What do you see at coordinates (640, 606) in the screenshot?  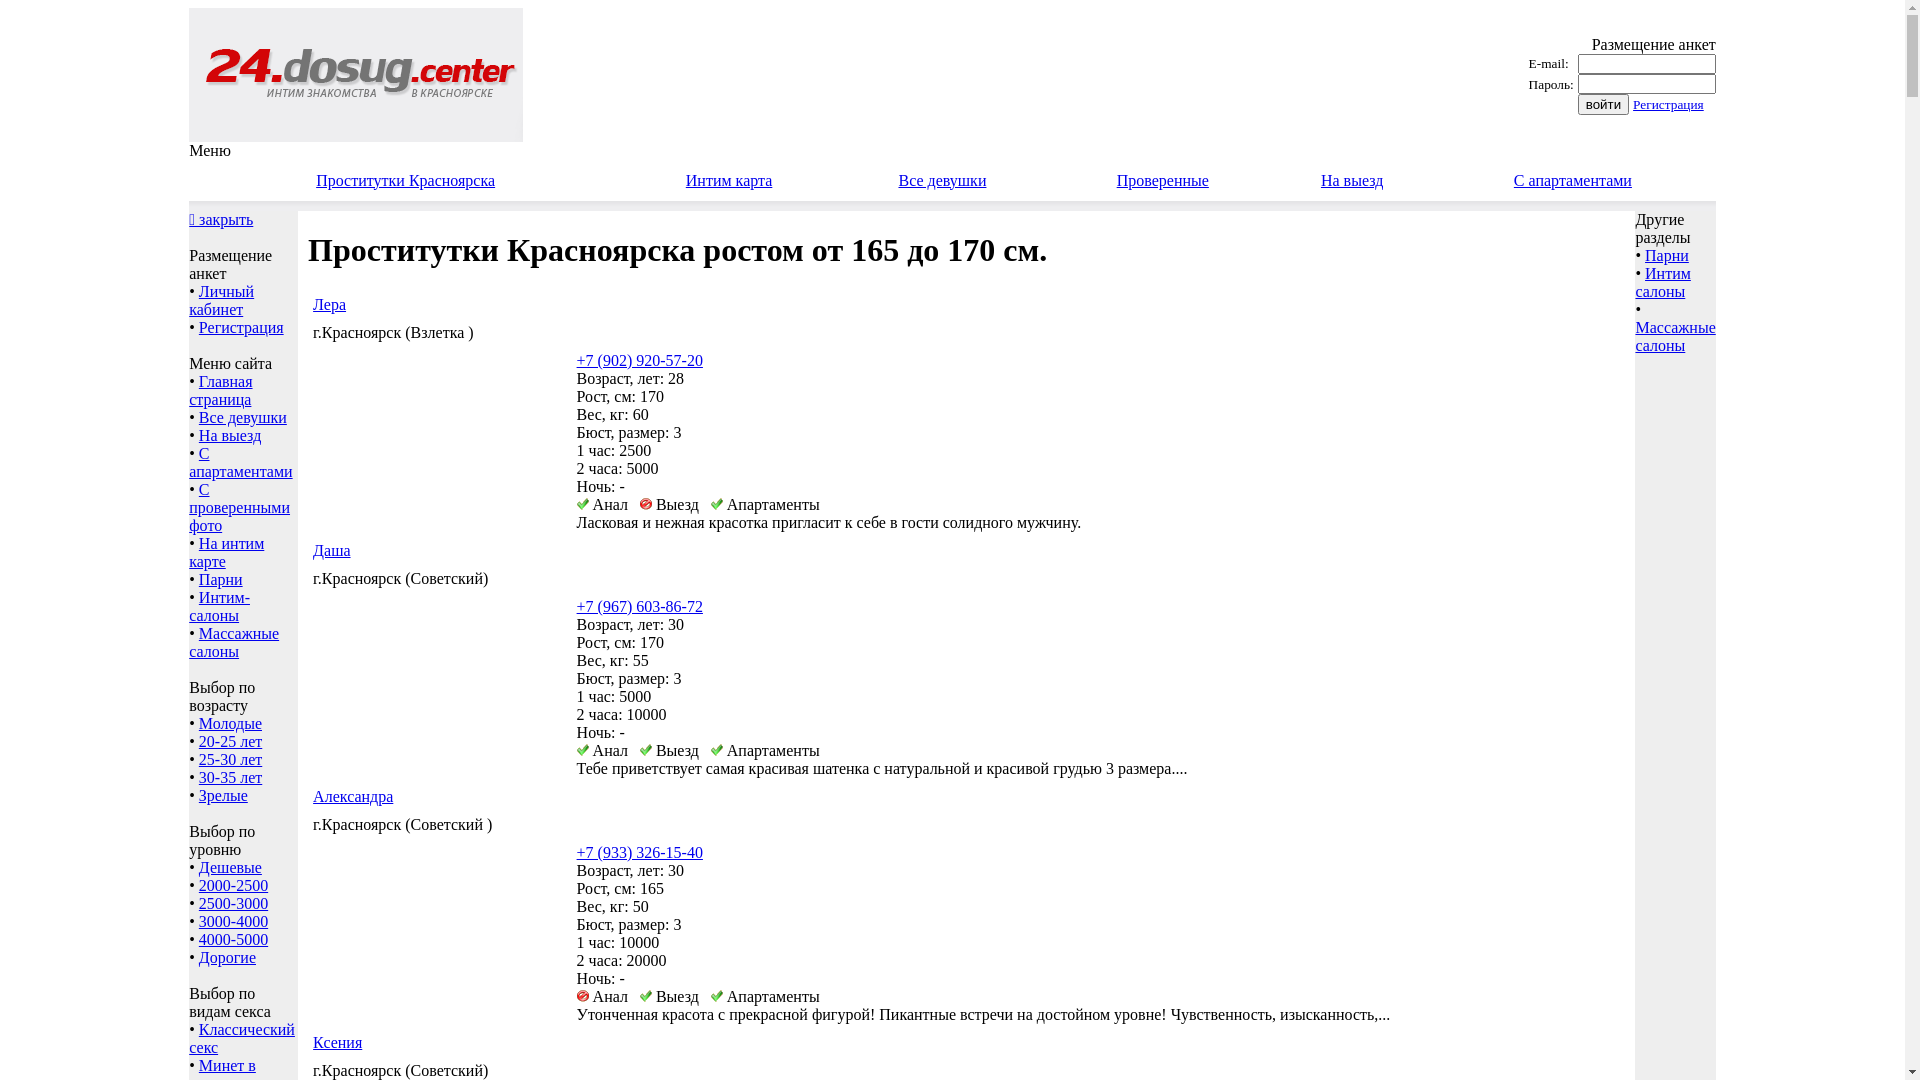 I see `+7 (967) 603-86-72` at bounding box center [640, 606].